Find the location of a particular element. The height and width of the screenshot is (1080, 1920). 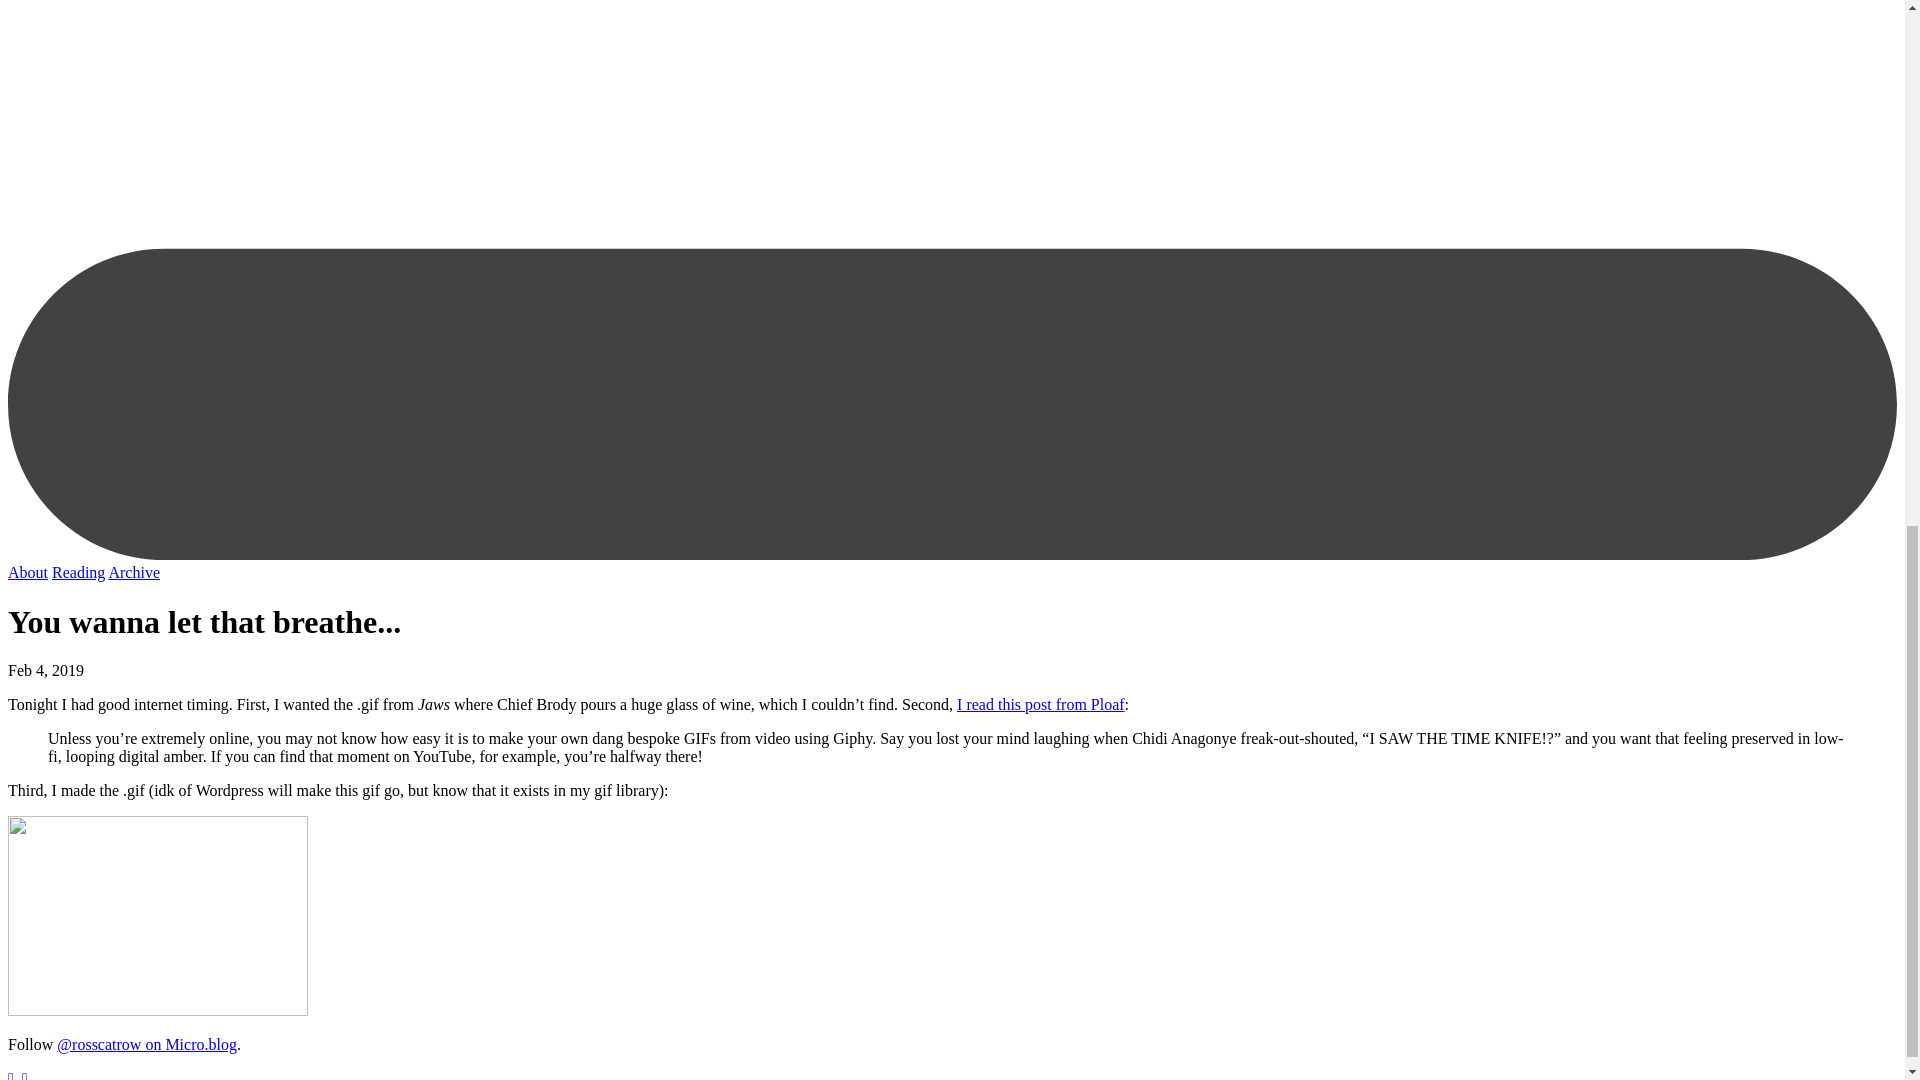

About is located at coordinates (28, 572).